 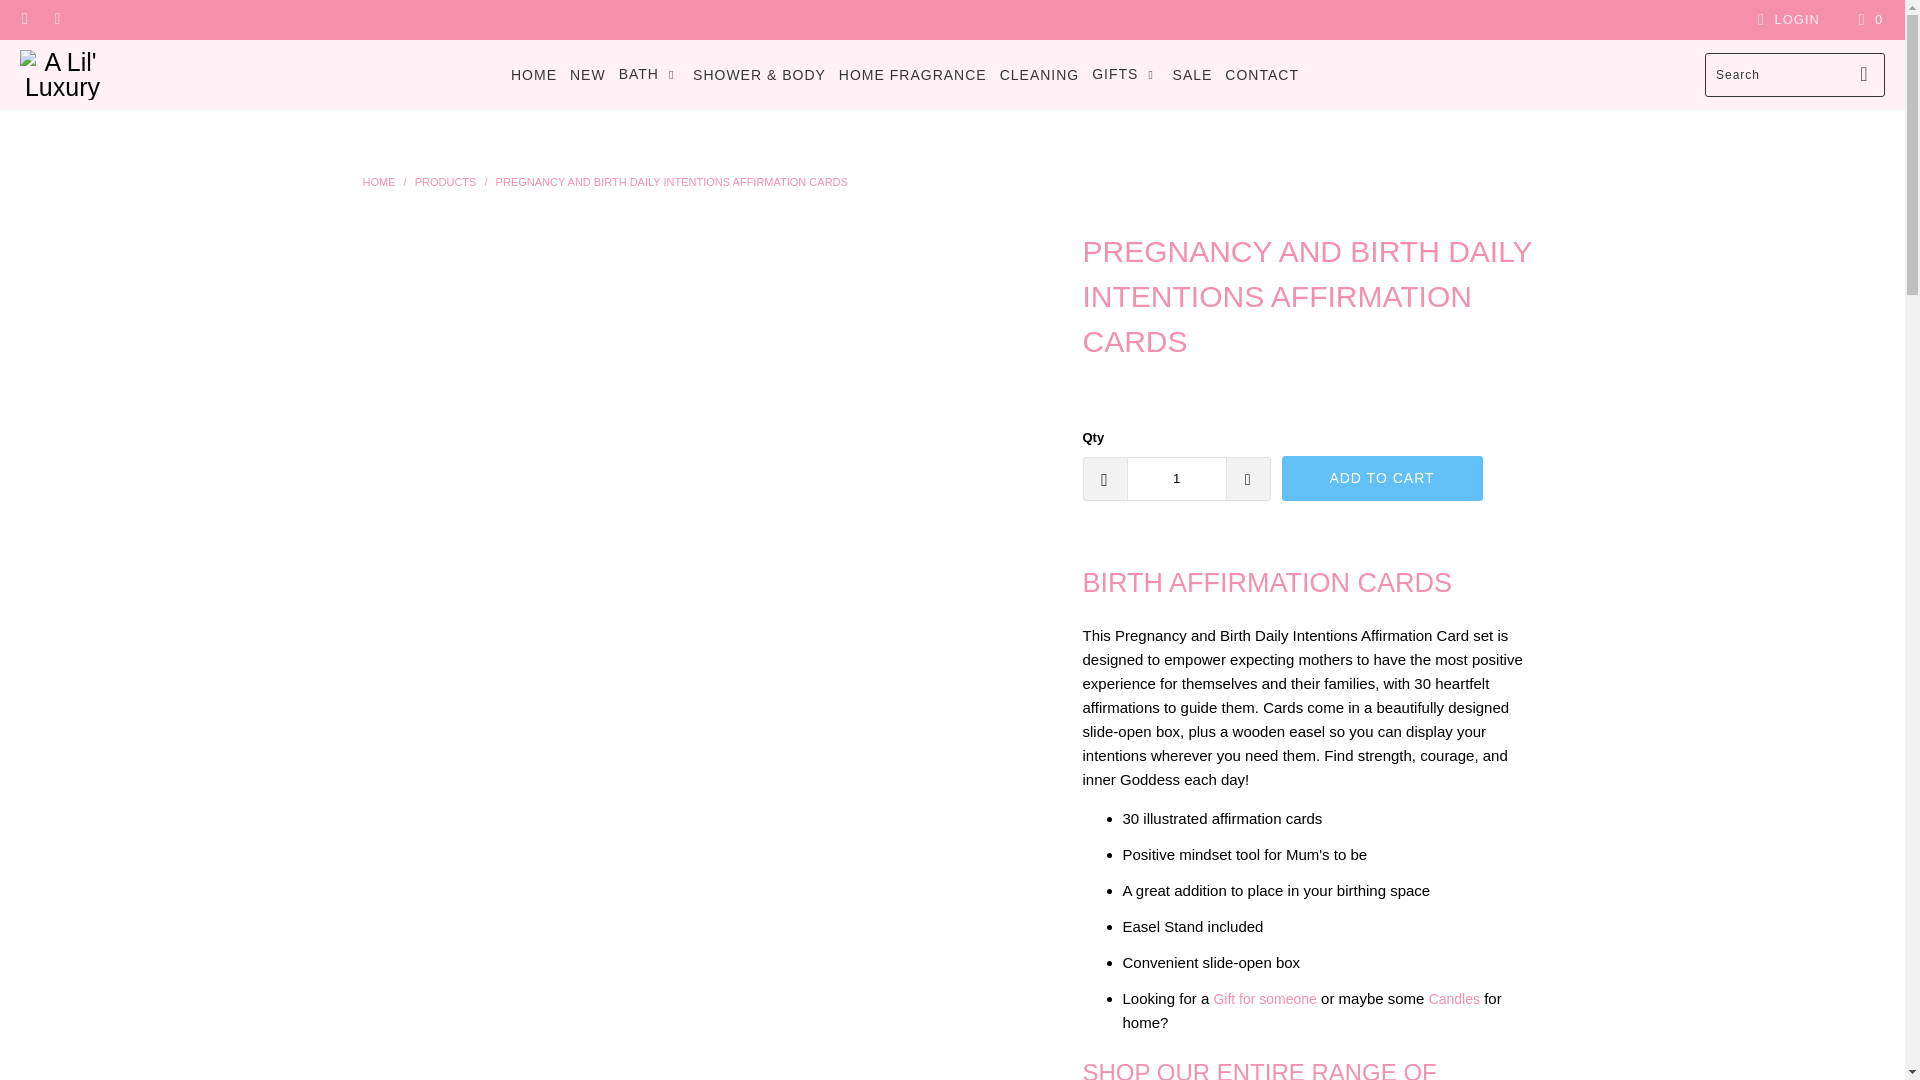 I want to click on A Lil' Luxury, so click(x=378, y=182).